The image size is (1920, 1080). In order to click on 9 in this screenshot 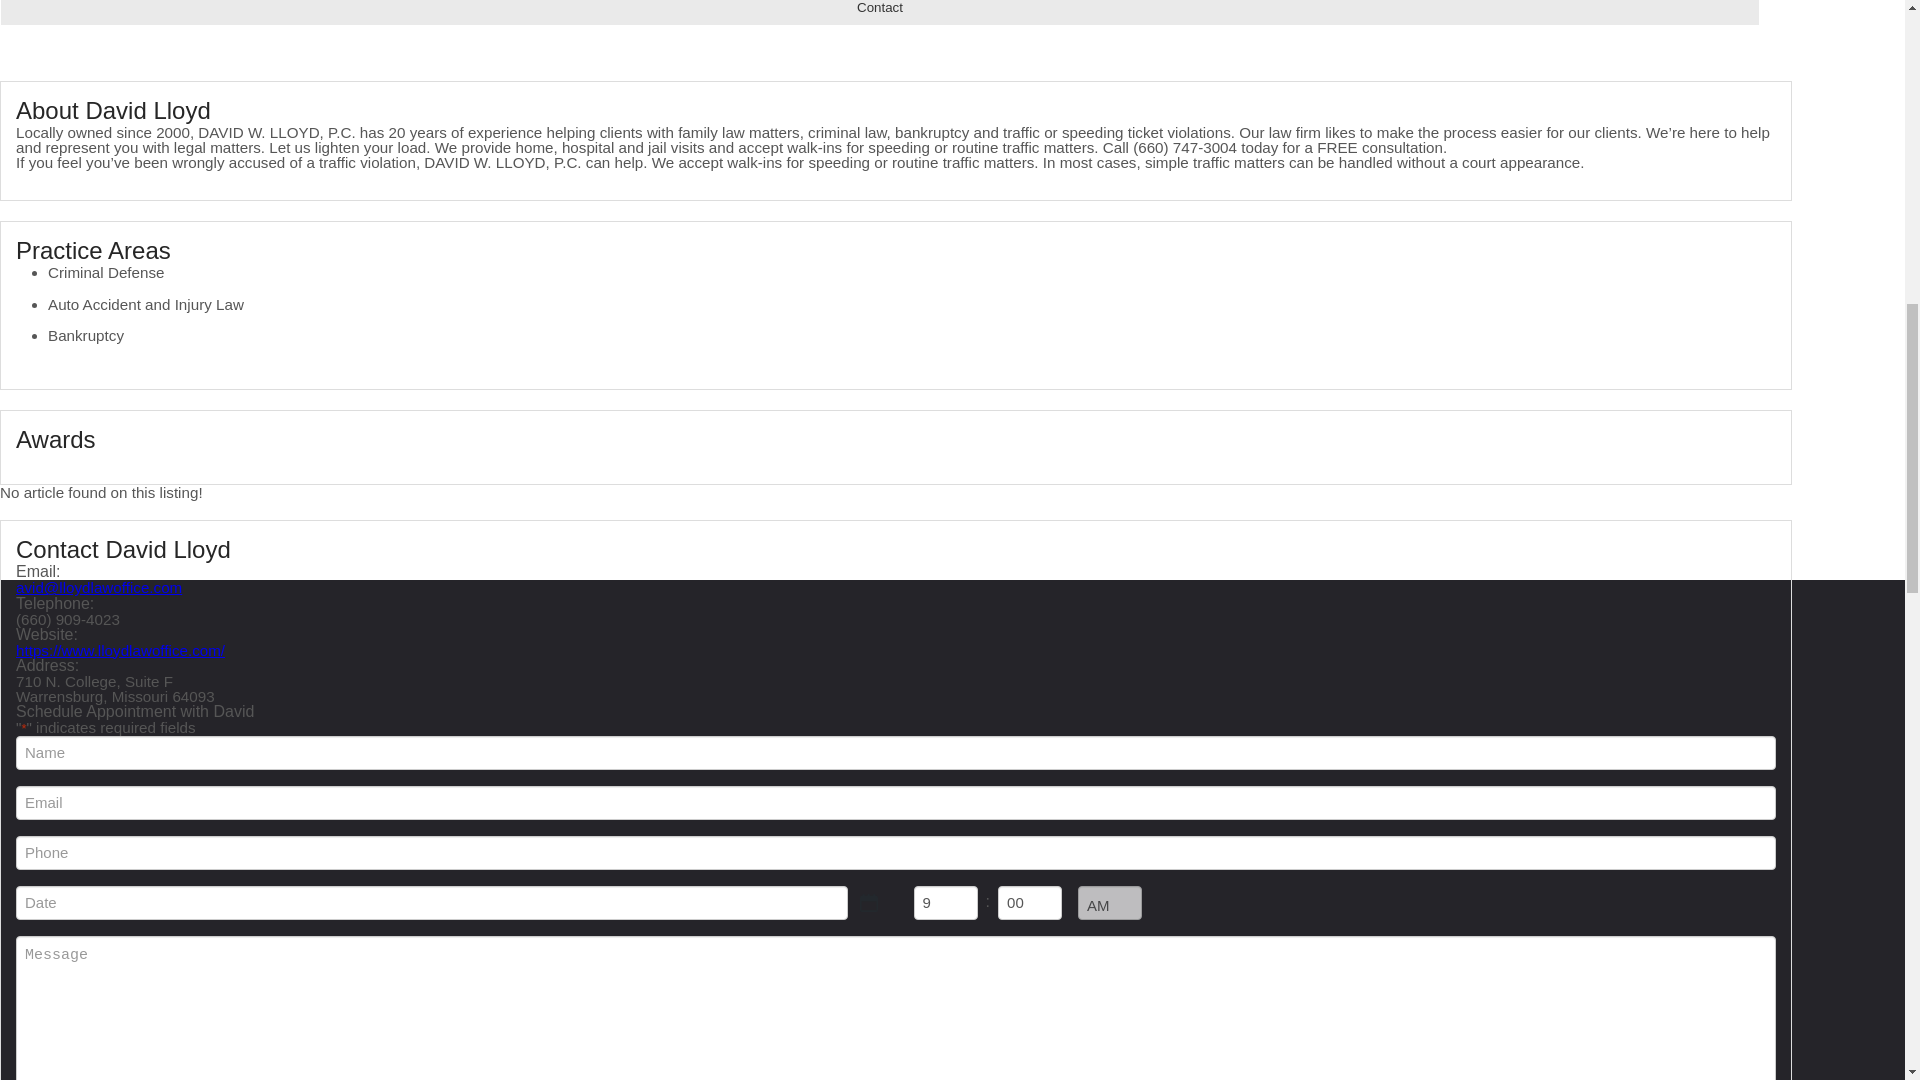, I will do `click(945, 902)`.